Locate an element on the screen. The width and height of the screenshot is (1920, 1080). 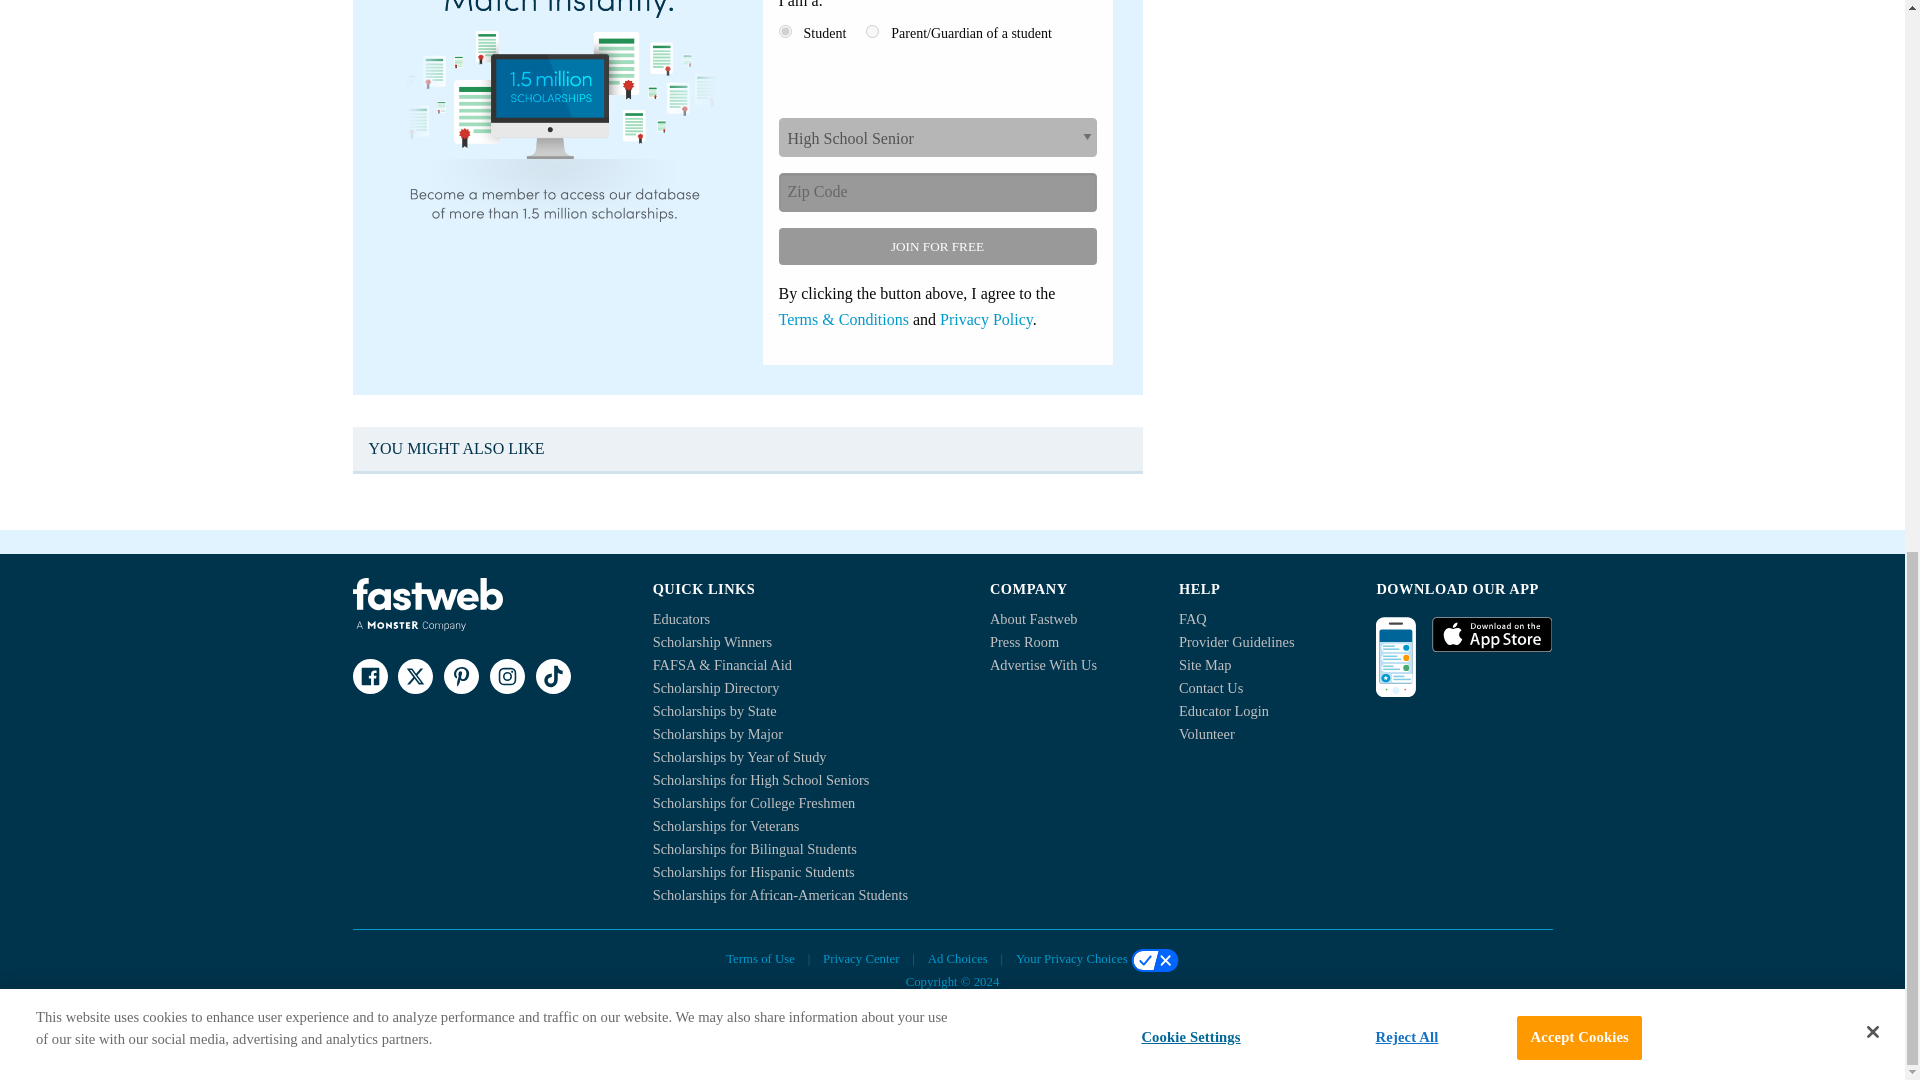
Fastweb on Pinterest is located at coordinates (460, 676).